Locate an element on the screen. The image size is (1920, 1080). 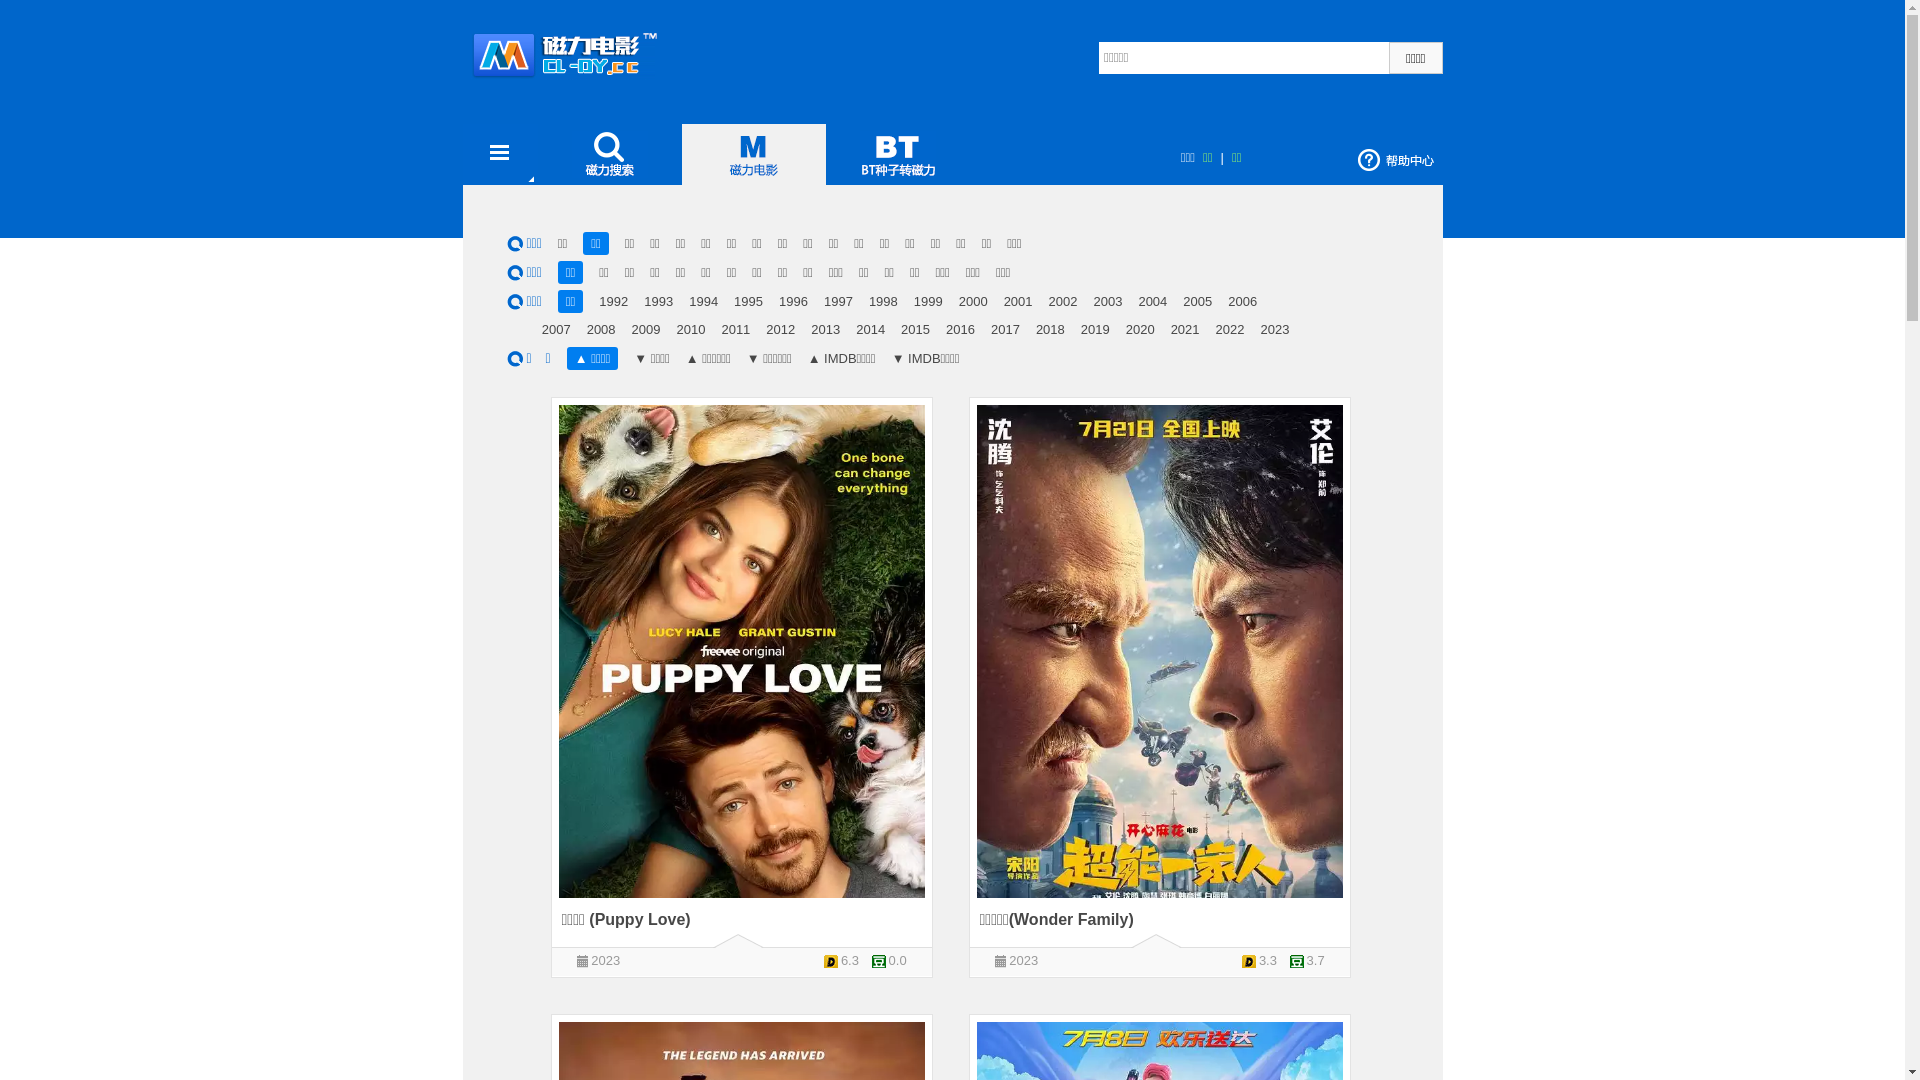
2002 is located at coordinates (1064, 302).